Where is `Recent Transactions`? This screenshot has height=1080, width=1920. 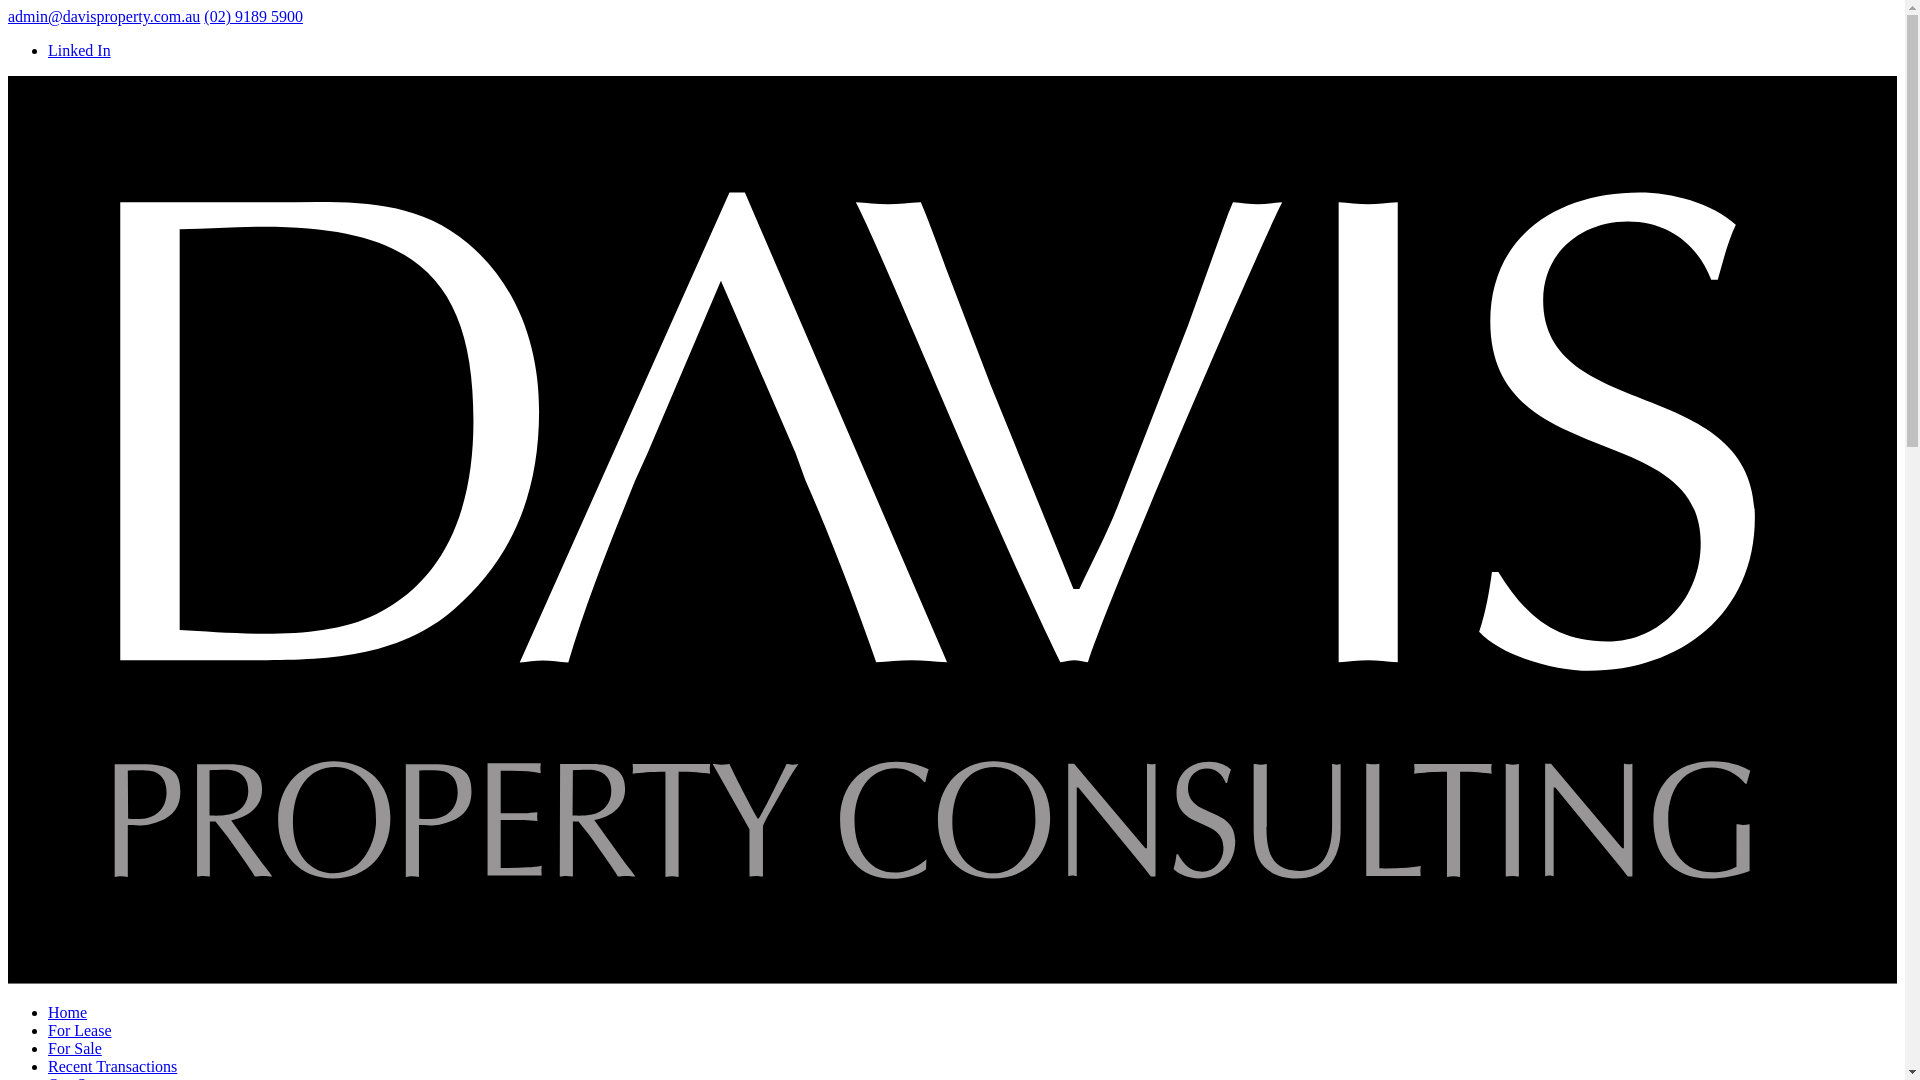 Recent Transactions is located at coordinates (112, 1066).